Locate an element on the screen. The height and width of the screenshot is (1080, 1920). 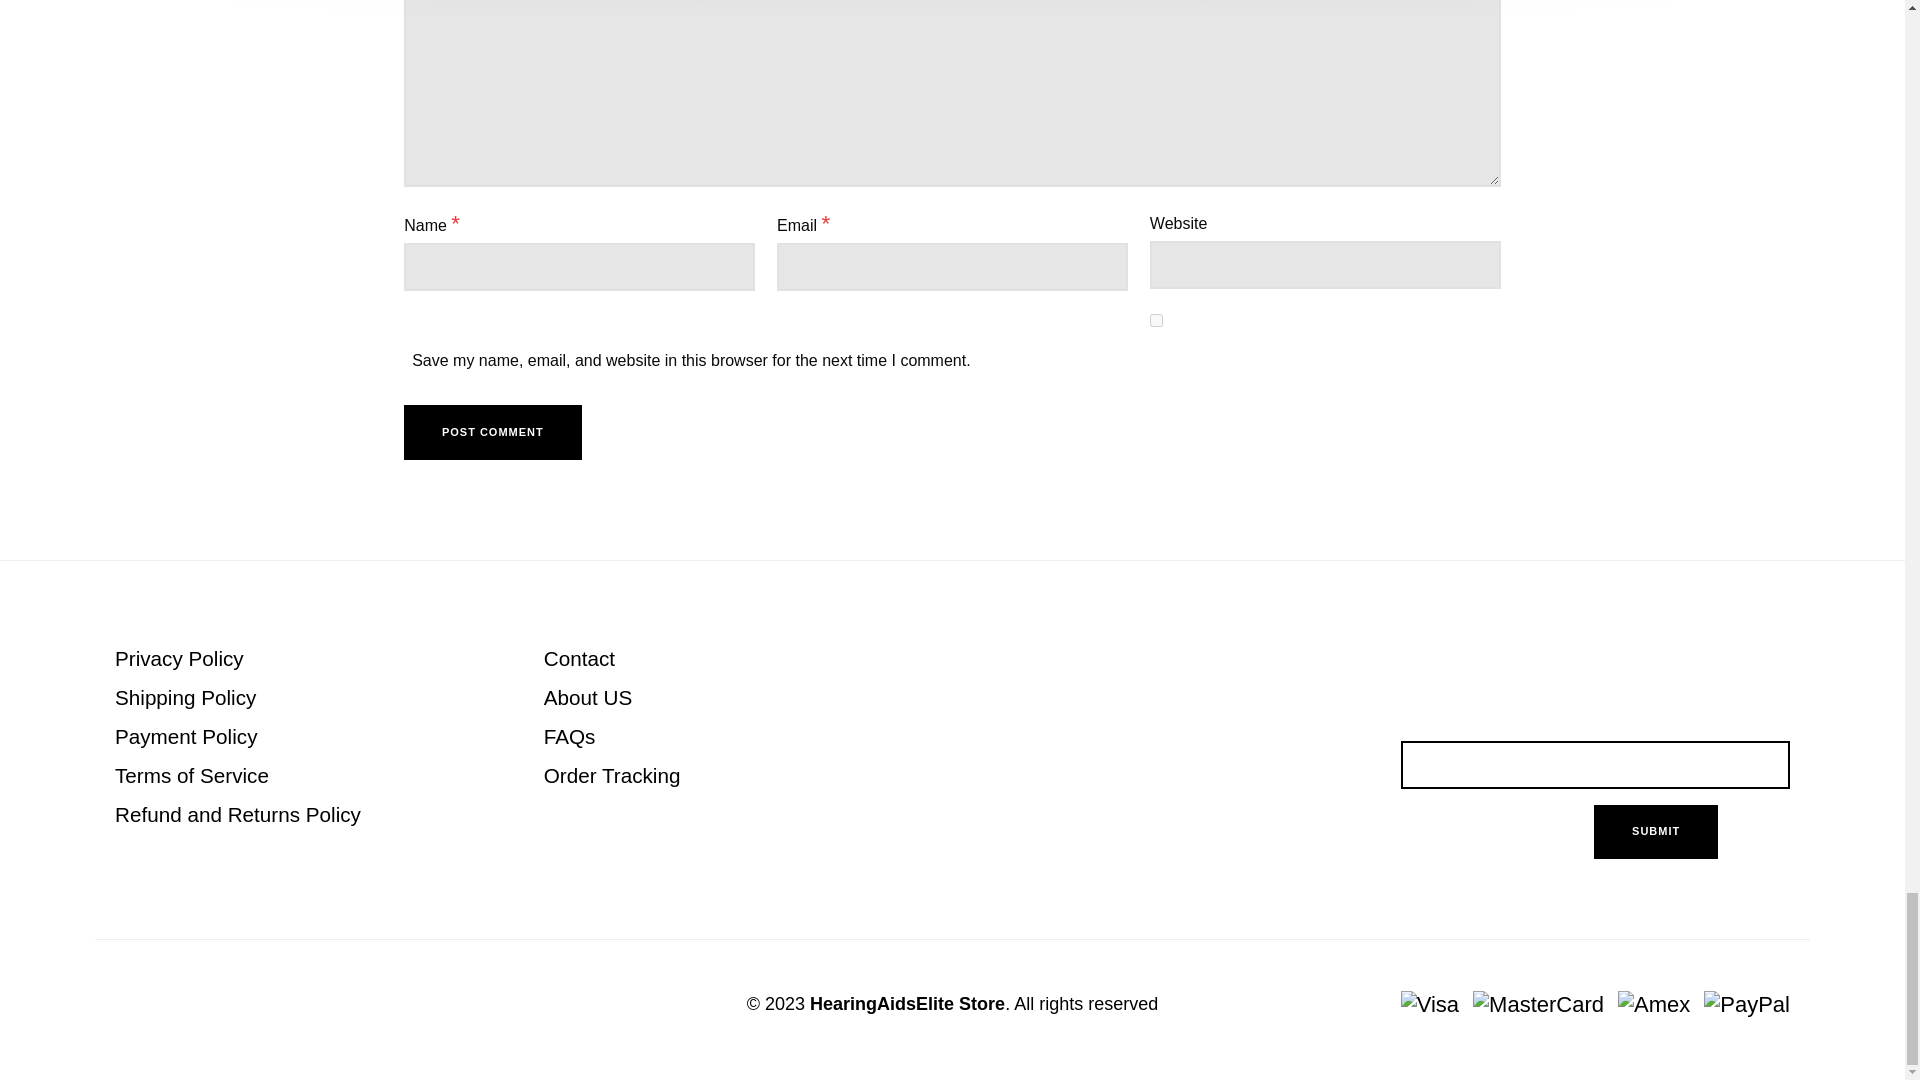
Post Comment is located at coordinates (492, 432).